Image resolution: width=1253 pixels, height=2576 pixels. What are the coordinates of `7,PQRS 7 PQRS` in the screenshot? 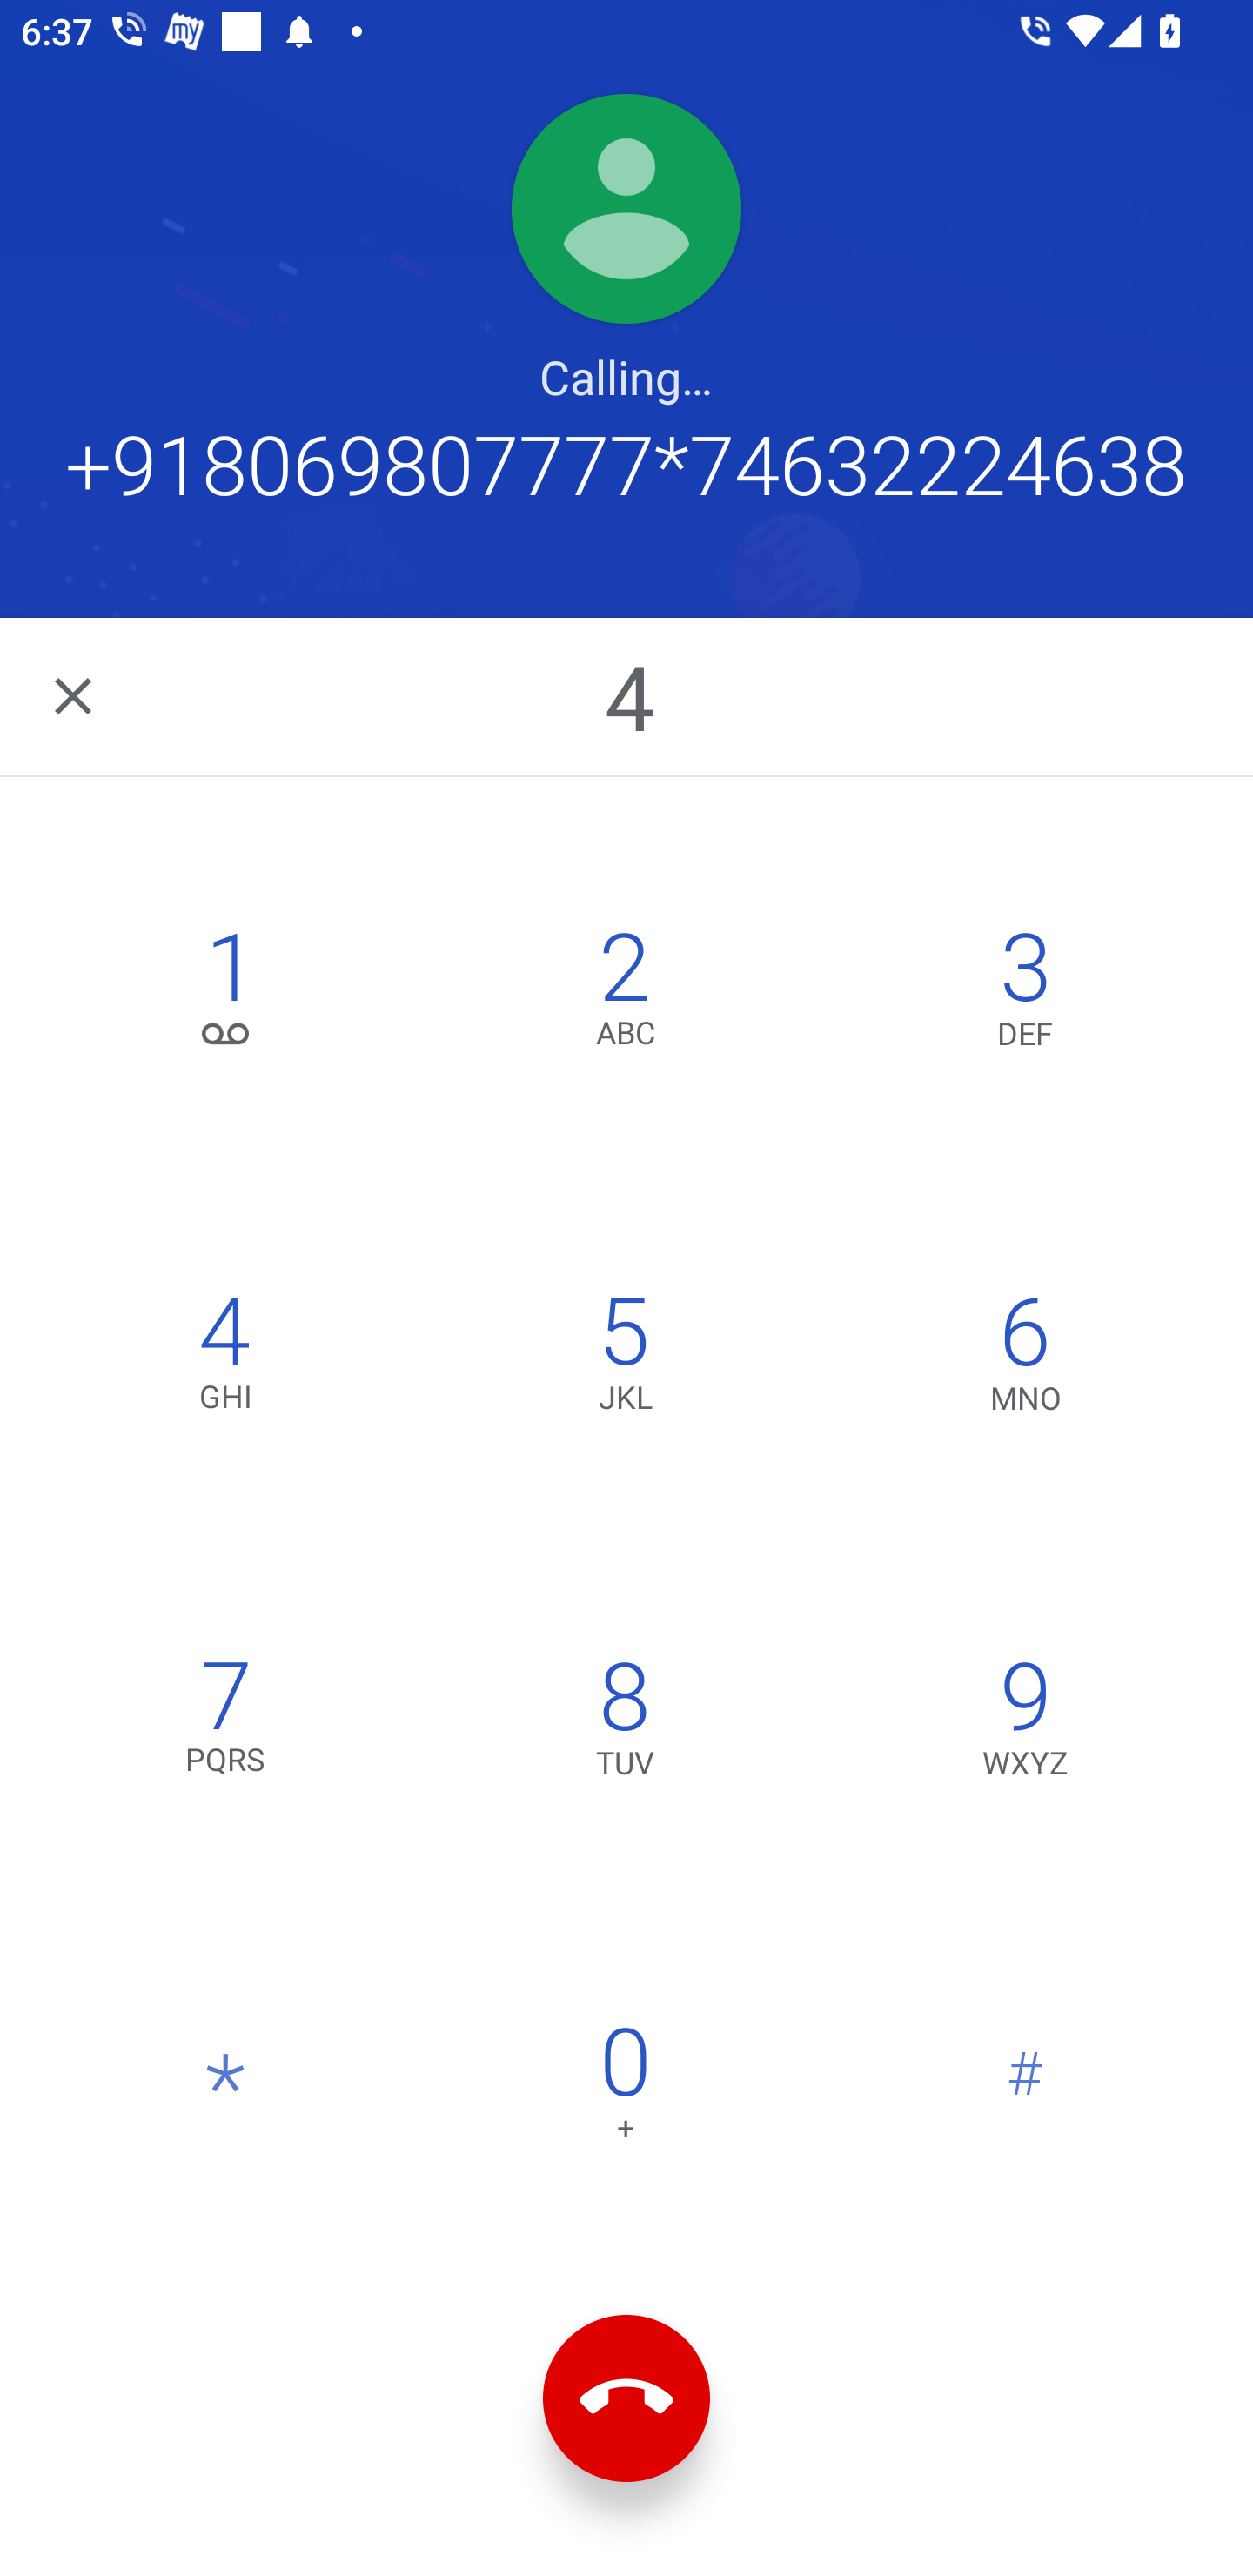 It's located at (226, 1726).